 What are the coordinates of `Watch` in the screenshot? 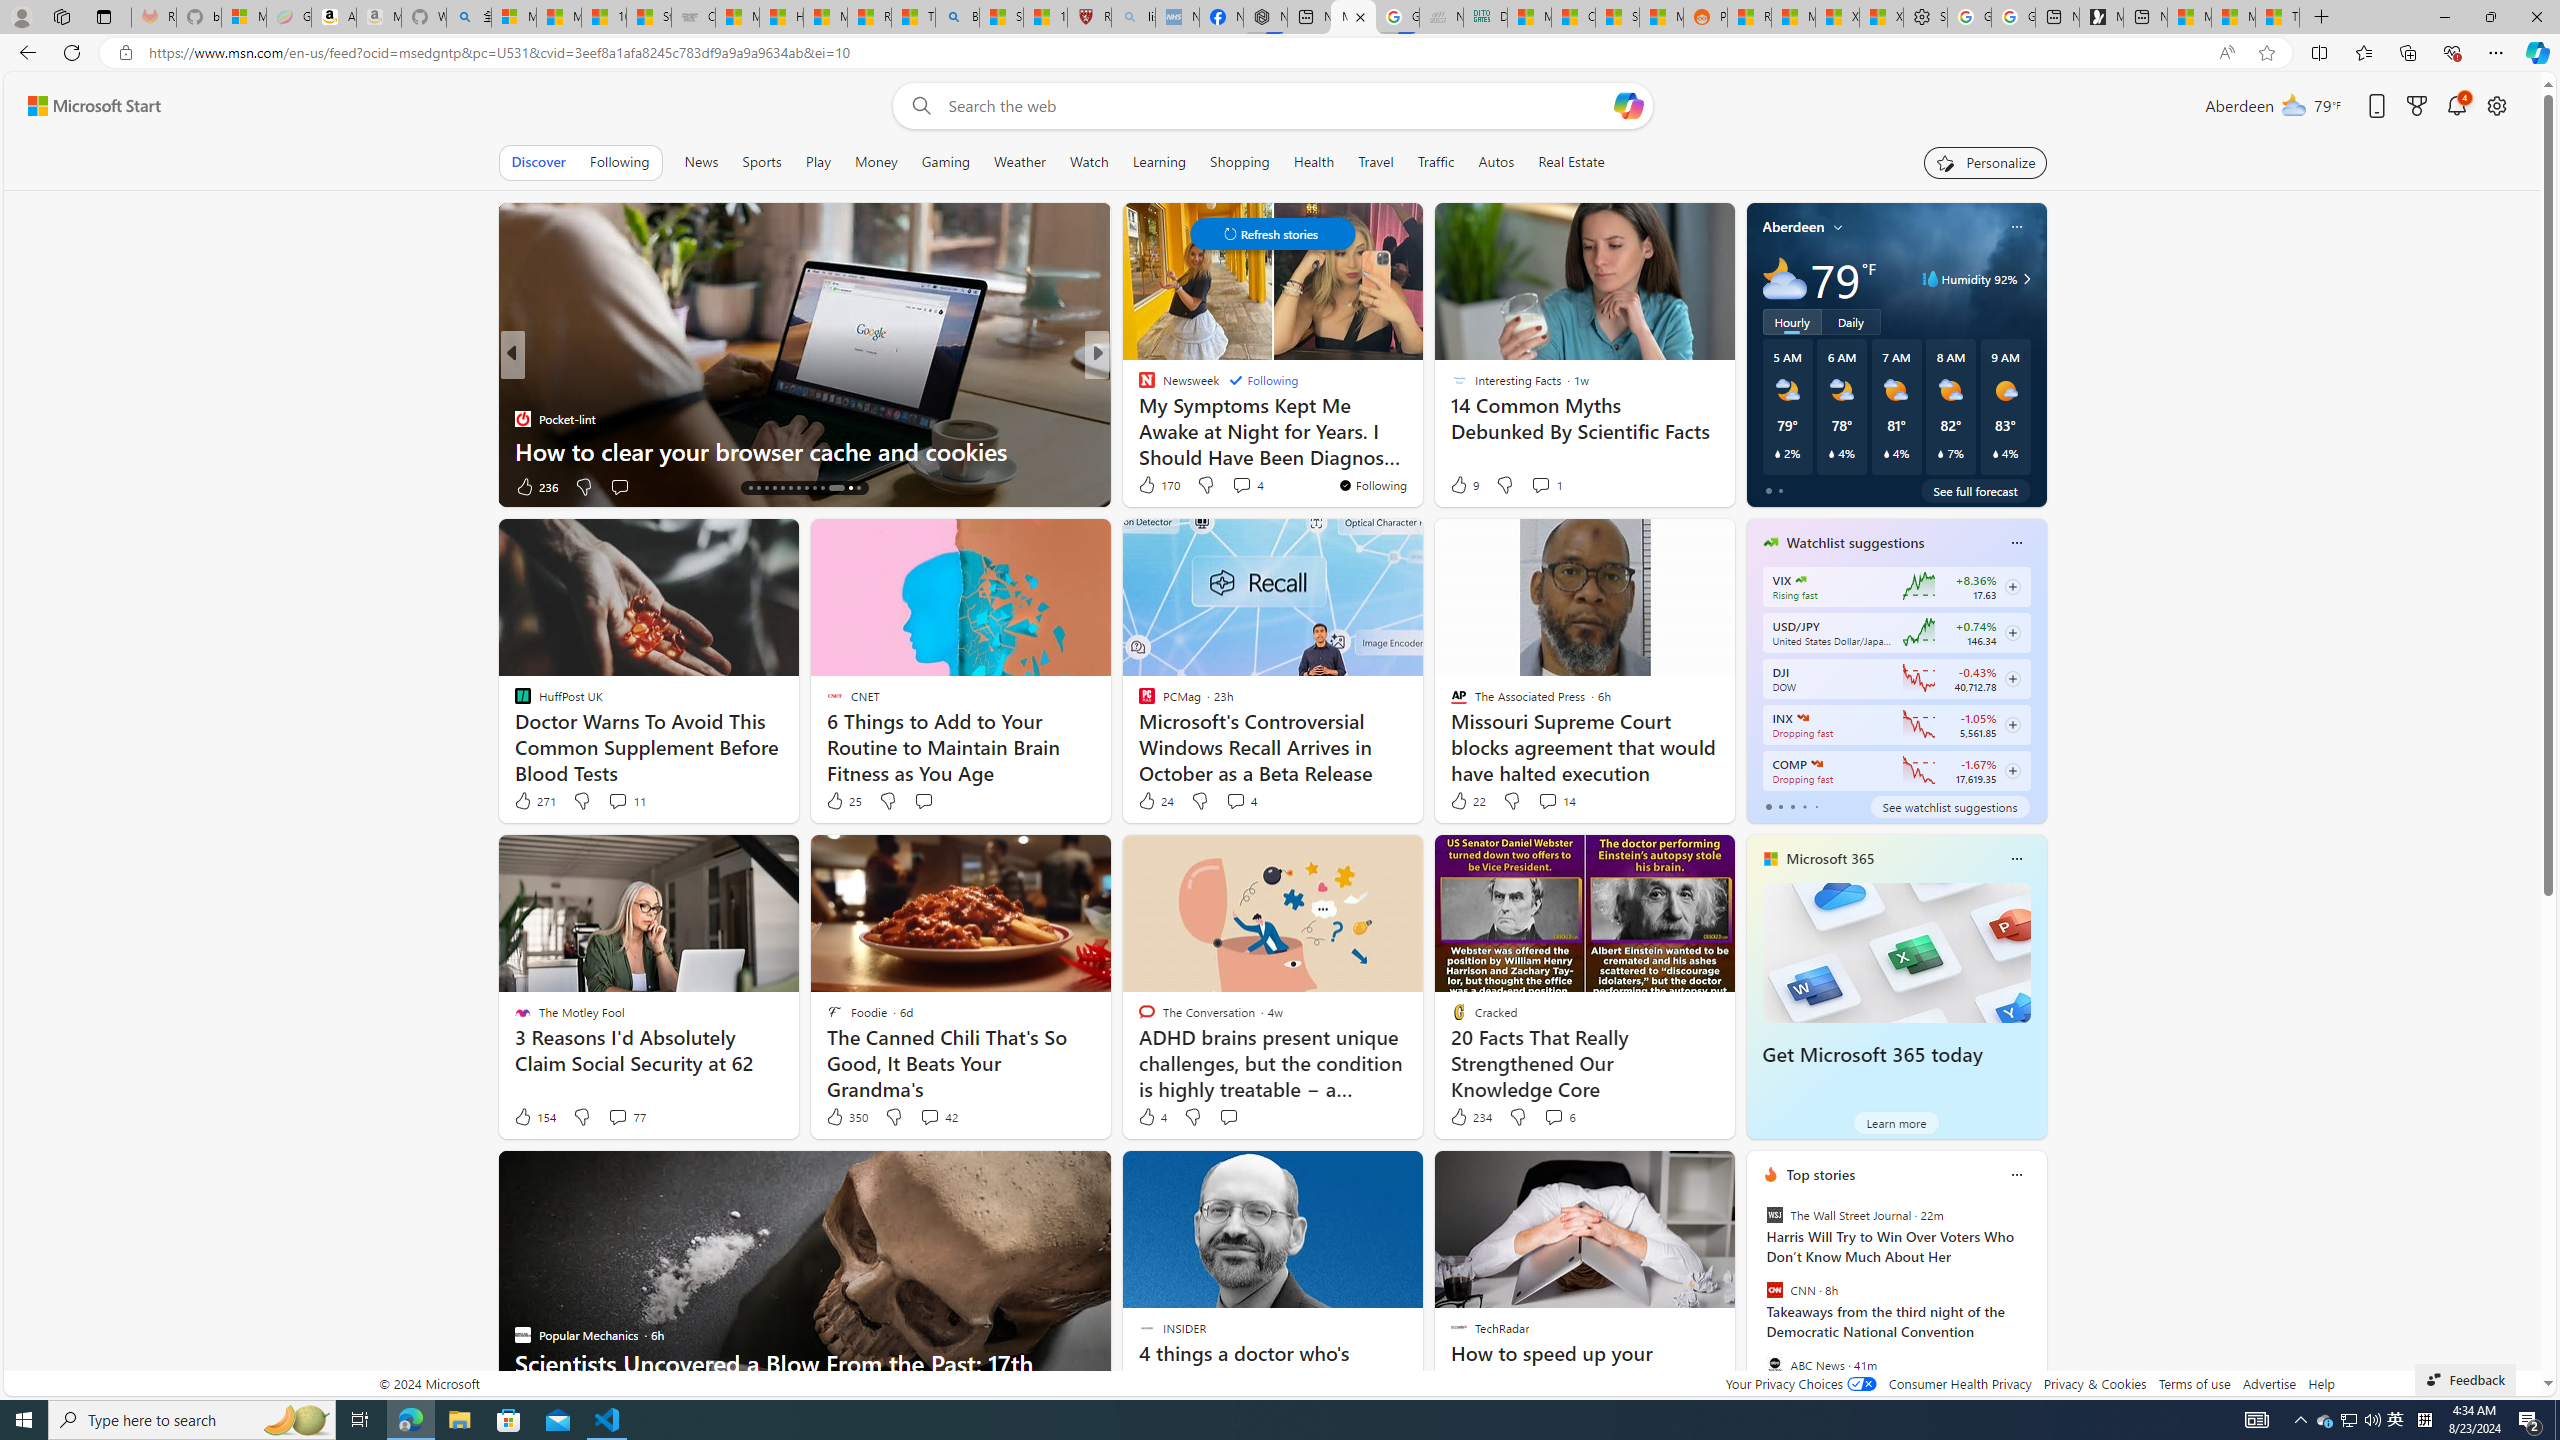 It's located at (1089, 162).